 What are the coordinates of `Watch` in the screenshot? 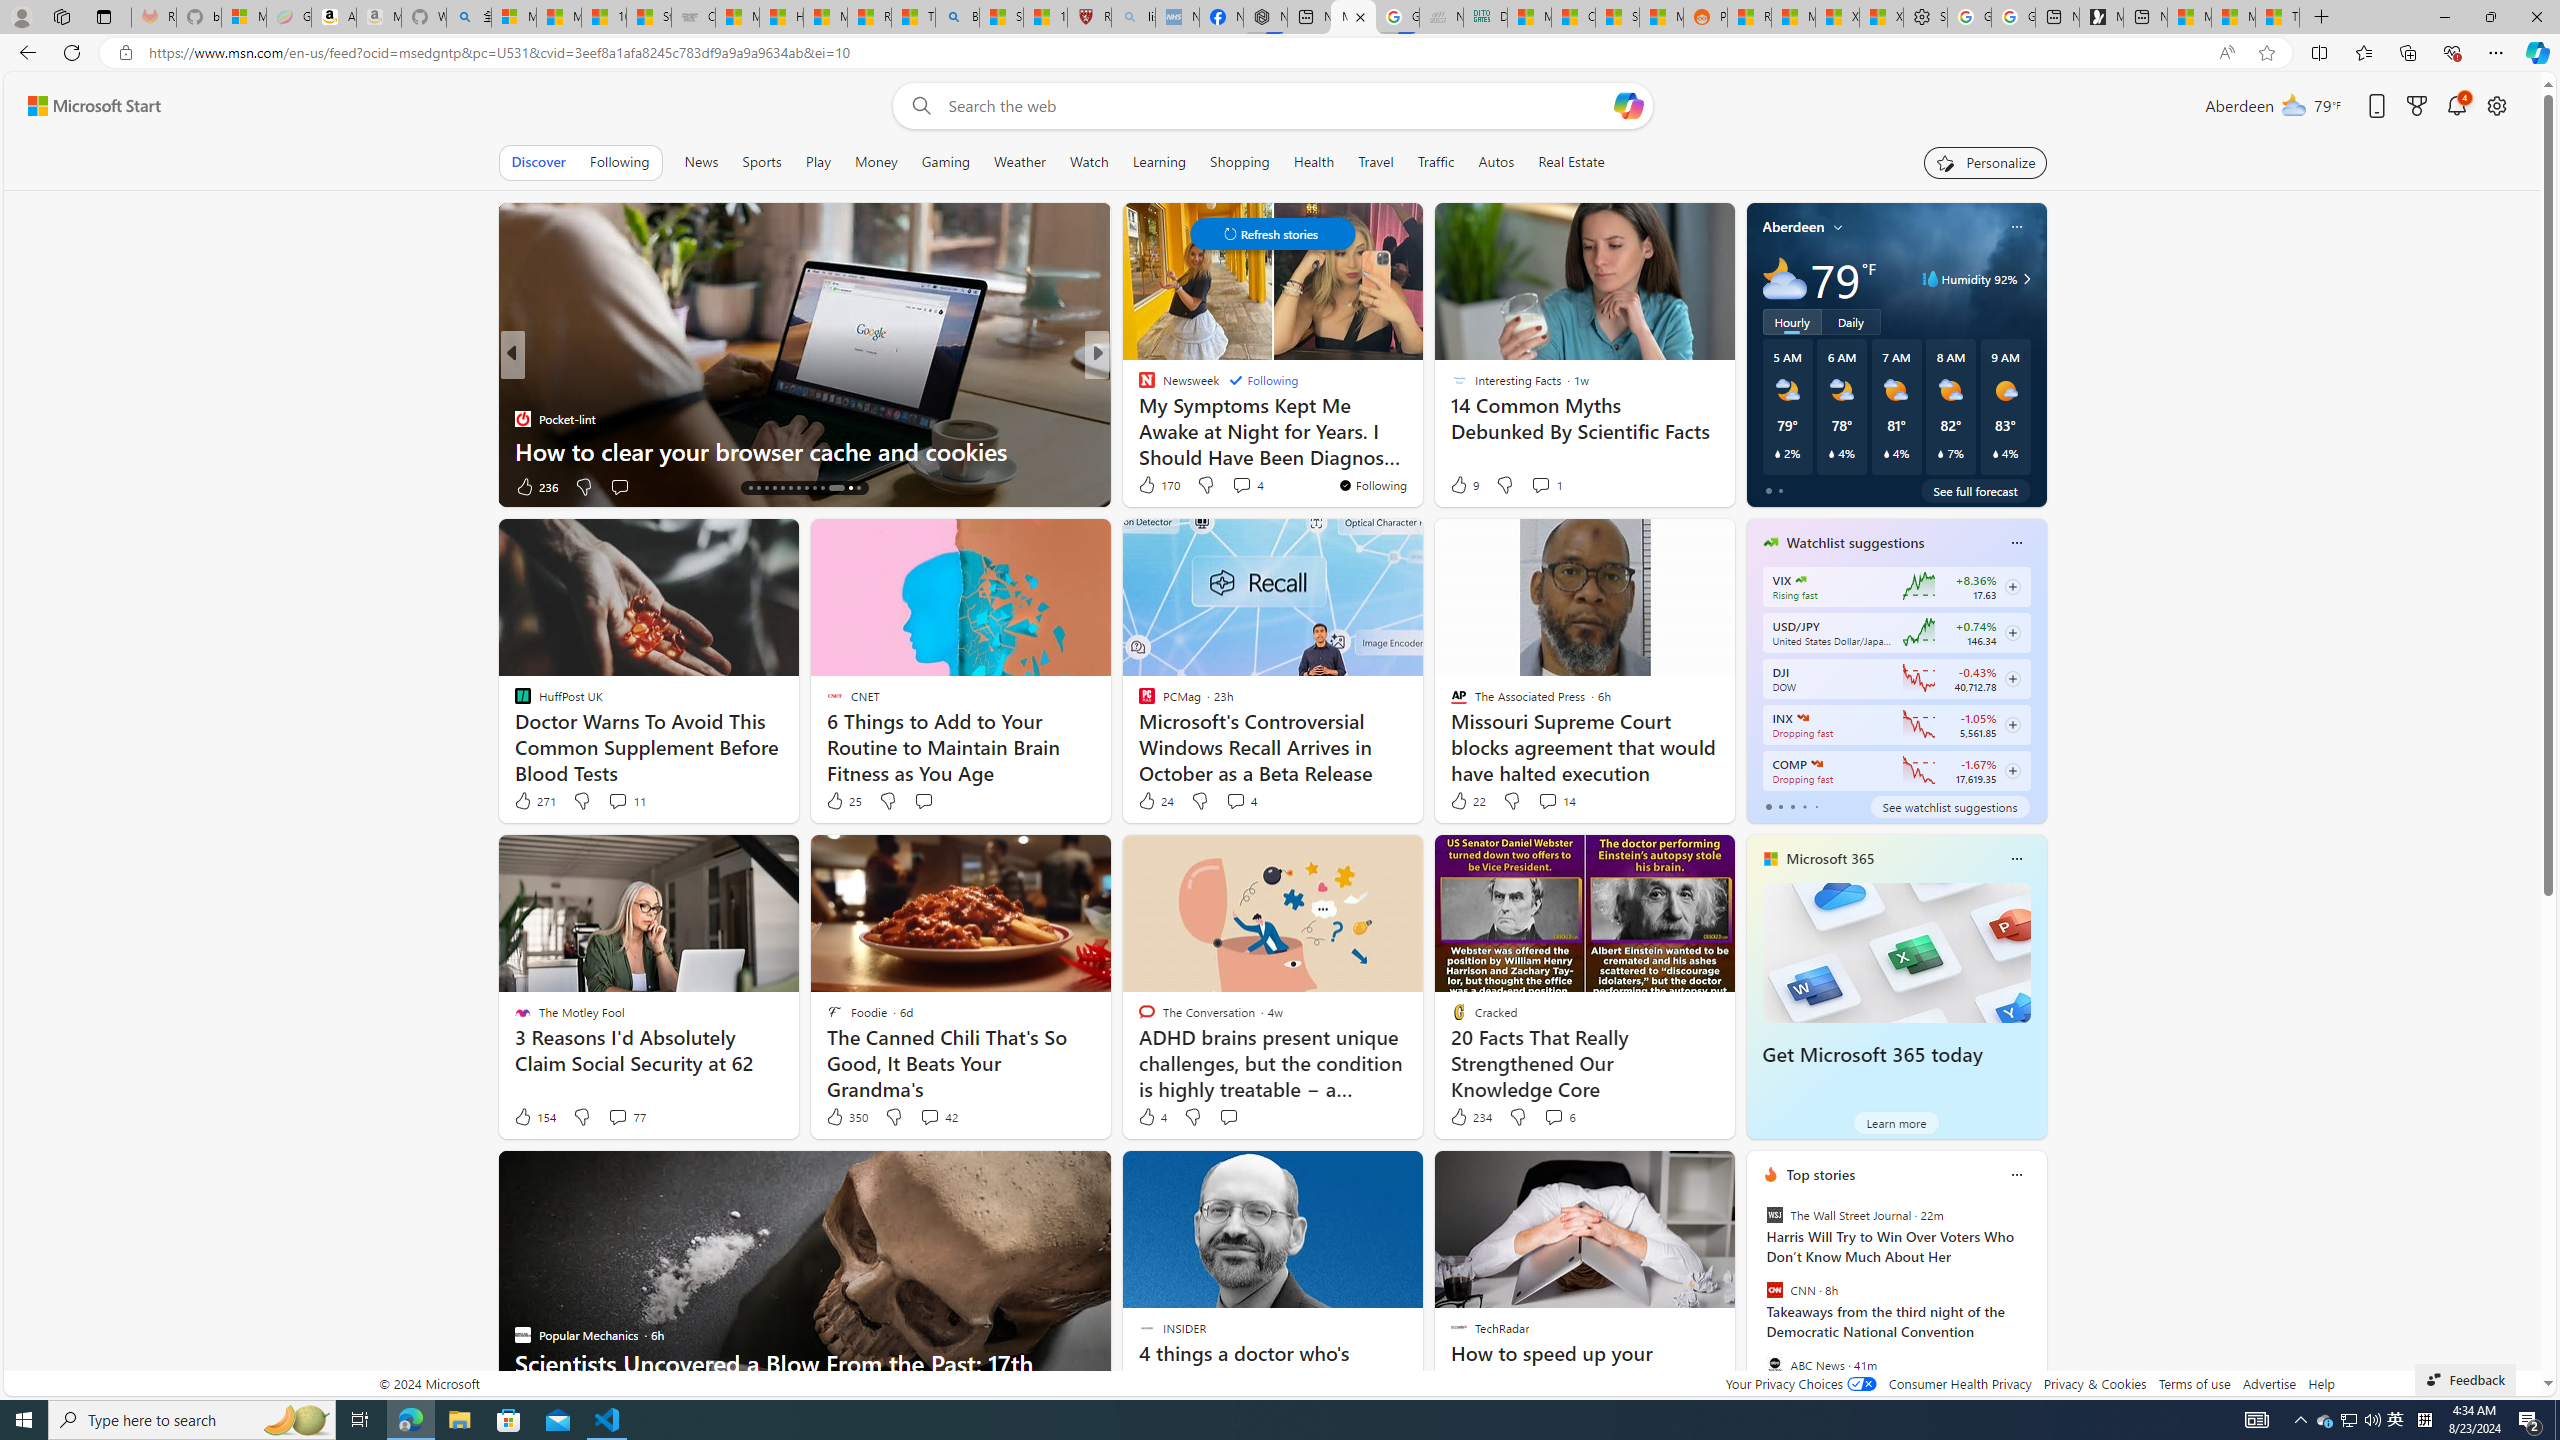 It's located at (1089, 162).